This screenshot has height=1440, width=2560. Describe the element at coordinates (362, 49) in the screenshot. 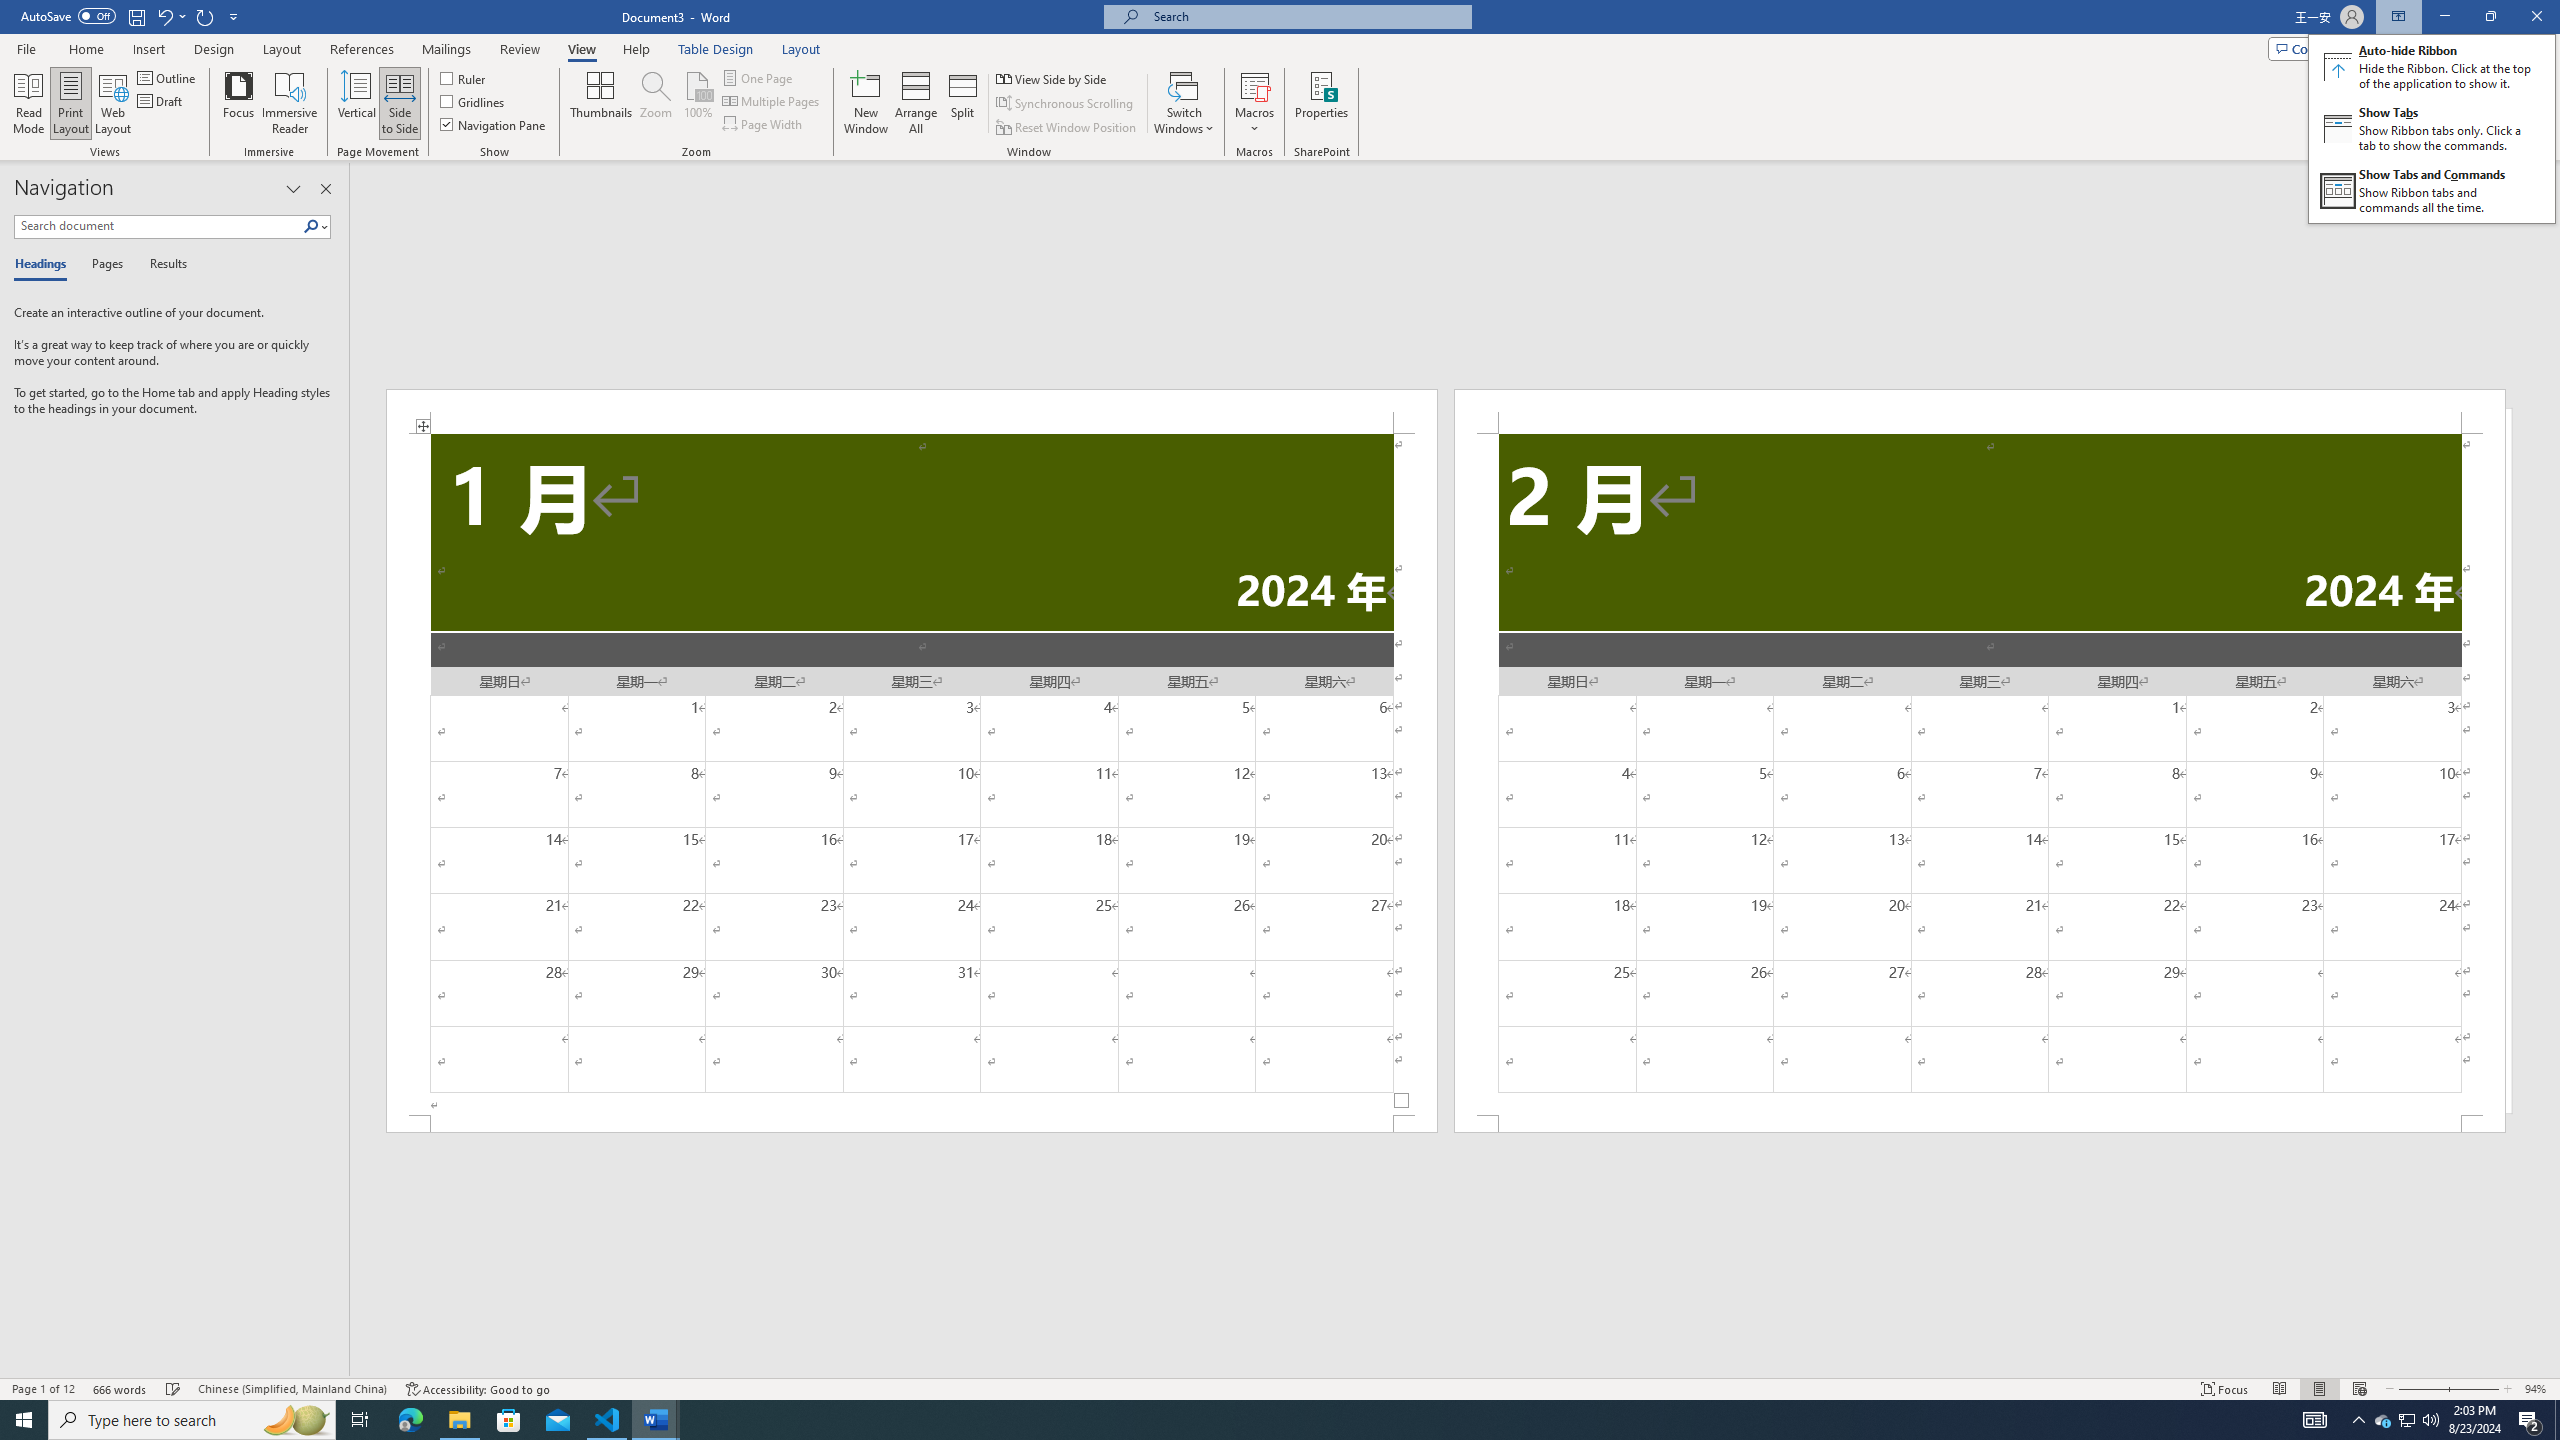

I see `References` at that location.